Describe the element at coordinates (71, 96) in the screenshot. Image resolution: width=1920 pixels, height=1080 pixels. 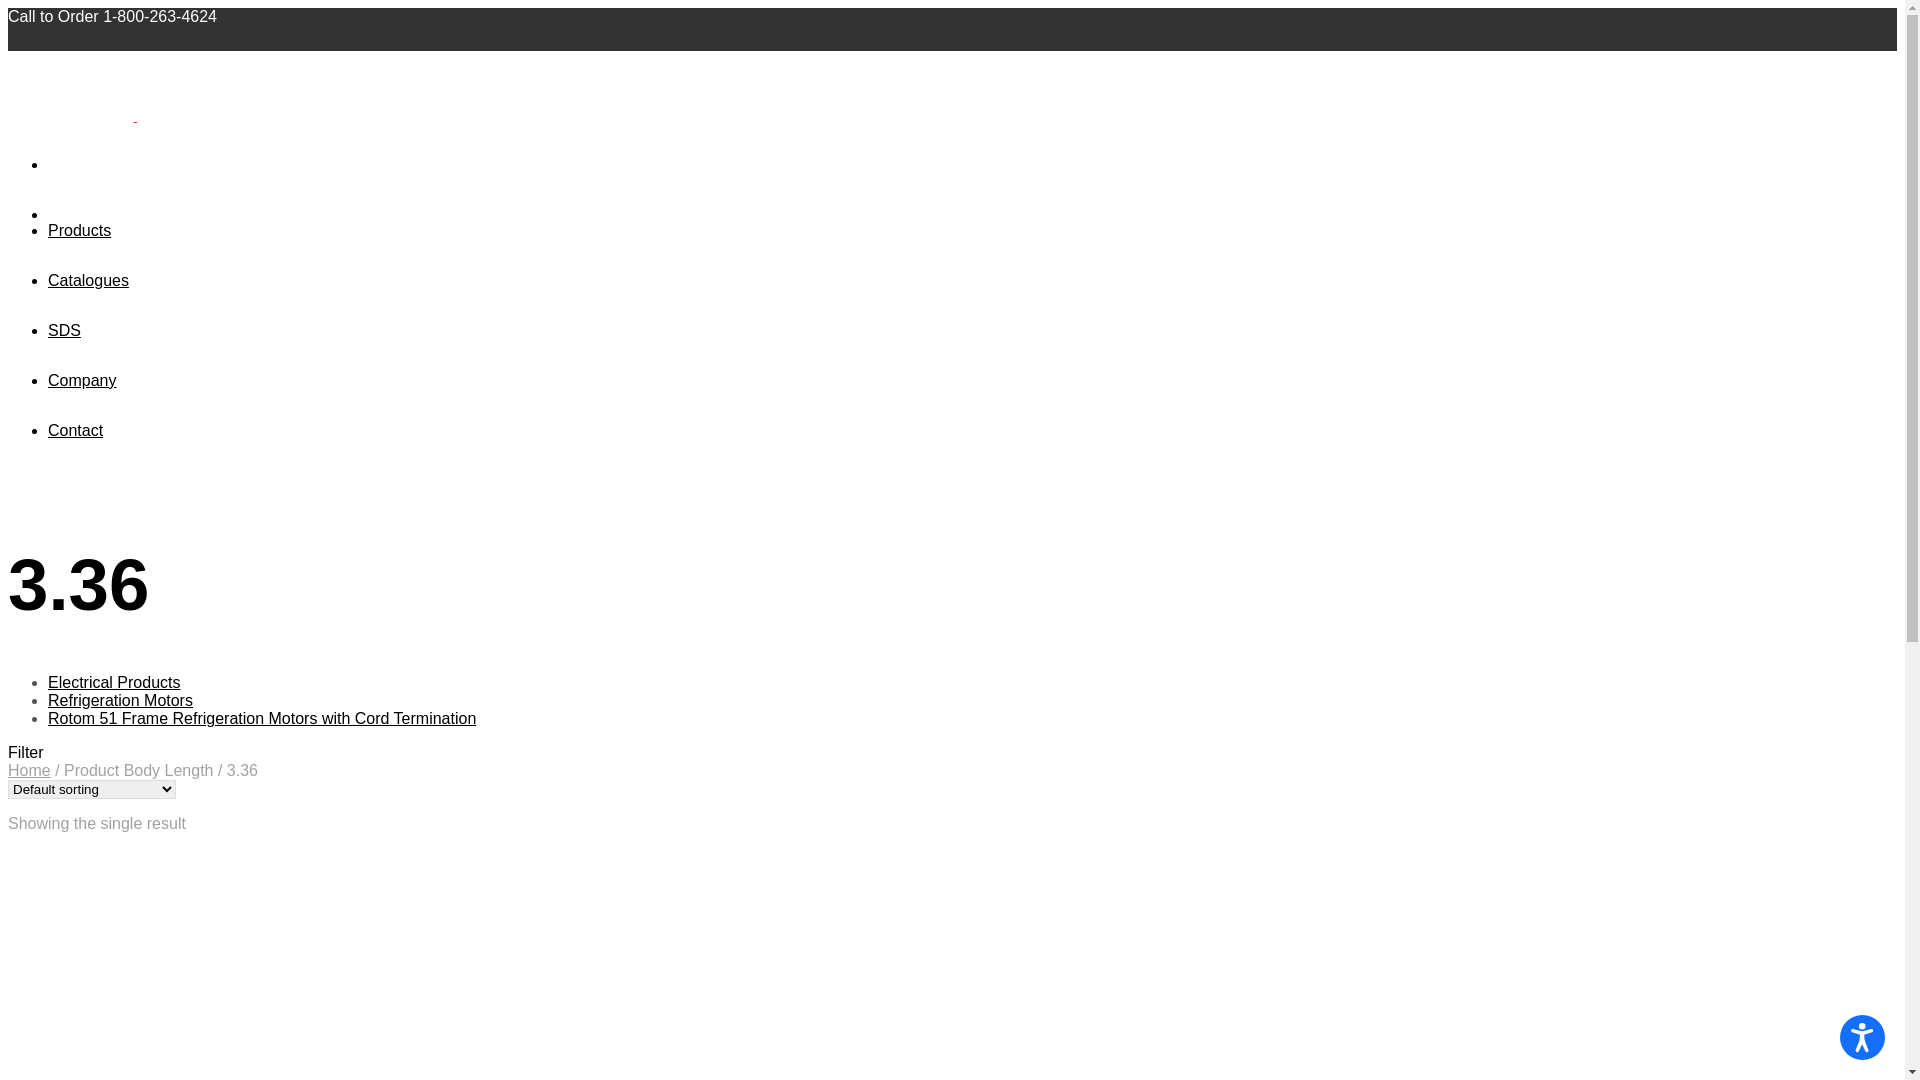
I see `A DiversiTech Company` at that location.